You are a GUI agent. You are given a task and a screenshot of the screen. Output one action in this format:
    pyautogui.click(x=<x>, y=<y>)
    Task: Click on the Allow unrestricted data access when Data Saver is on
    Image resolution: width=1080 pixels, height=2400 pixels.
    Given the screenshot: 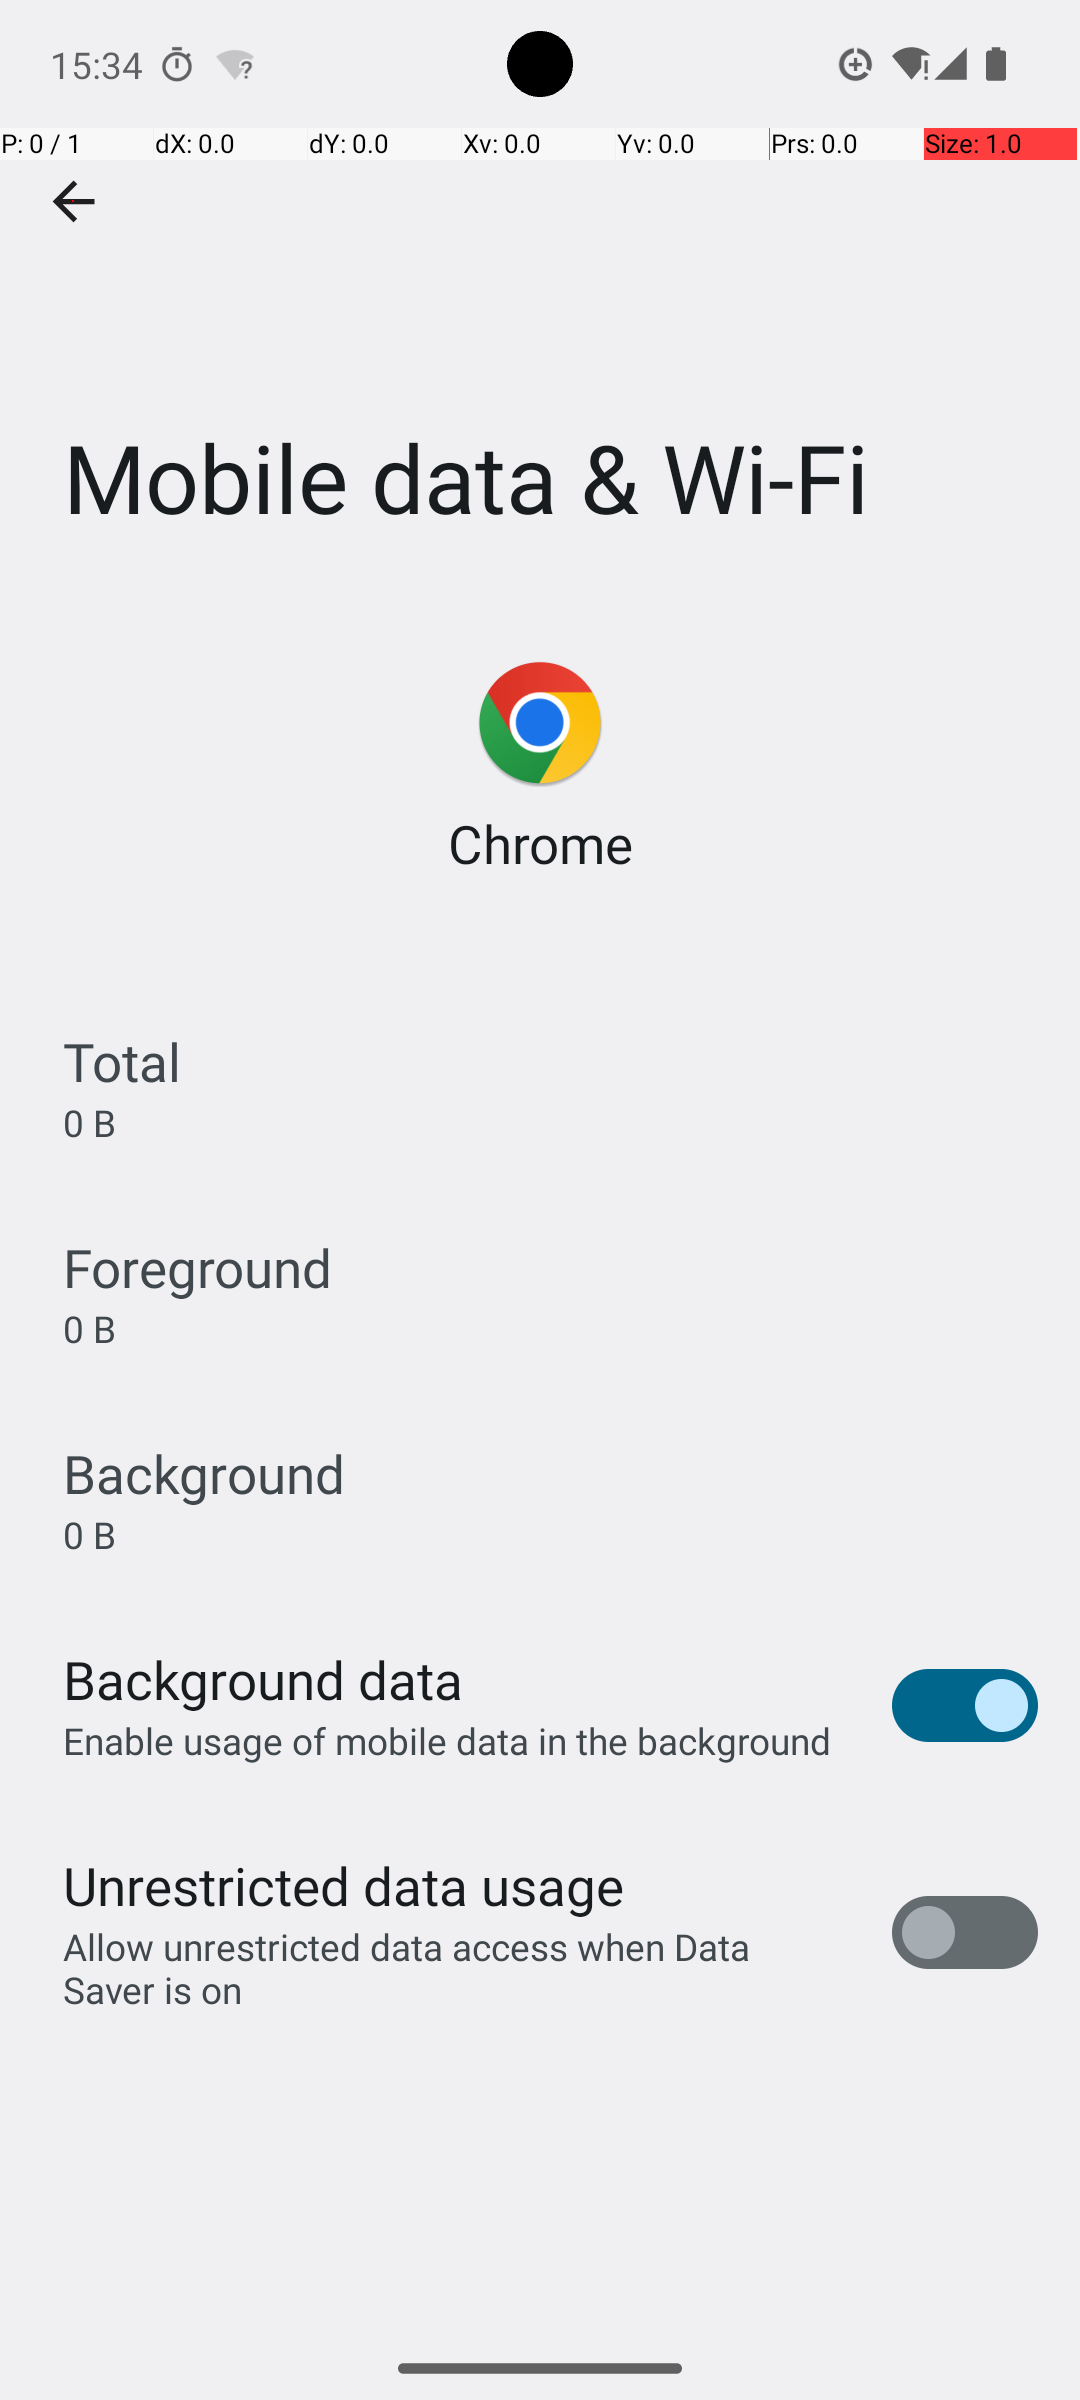 What is the action you would take?
    pyautogui.click(x=456, y=1968)
    